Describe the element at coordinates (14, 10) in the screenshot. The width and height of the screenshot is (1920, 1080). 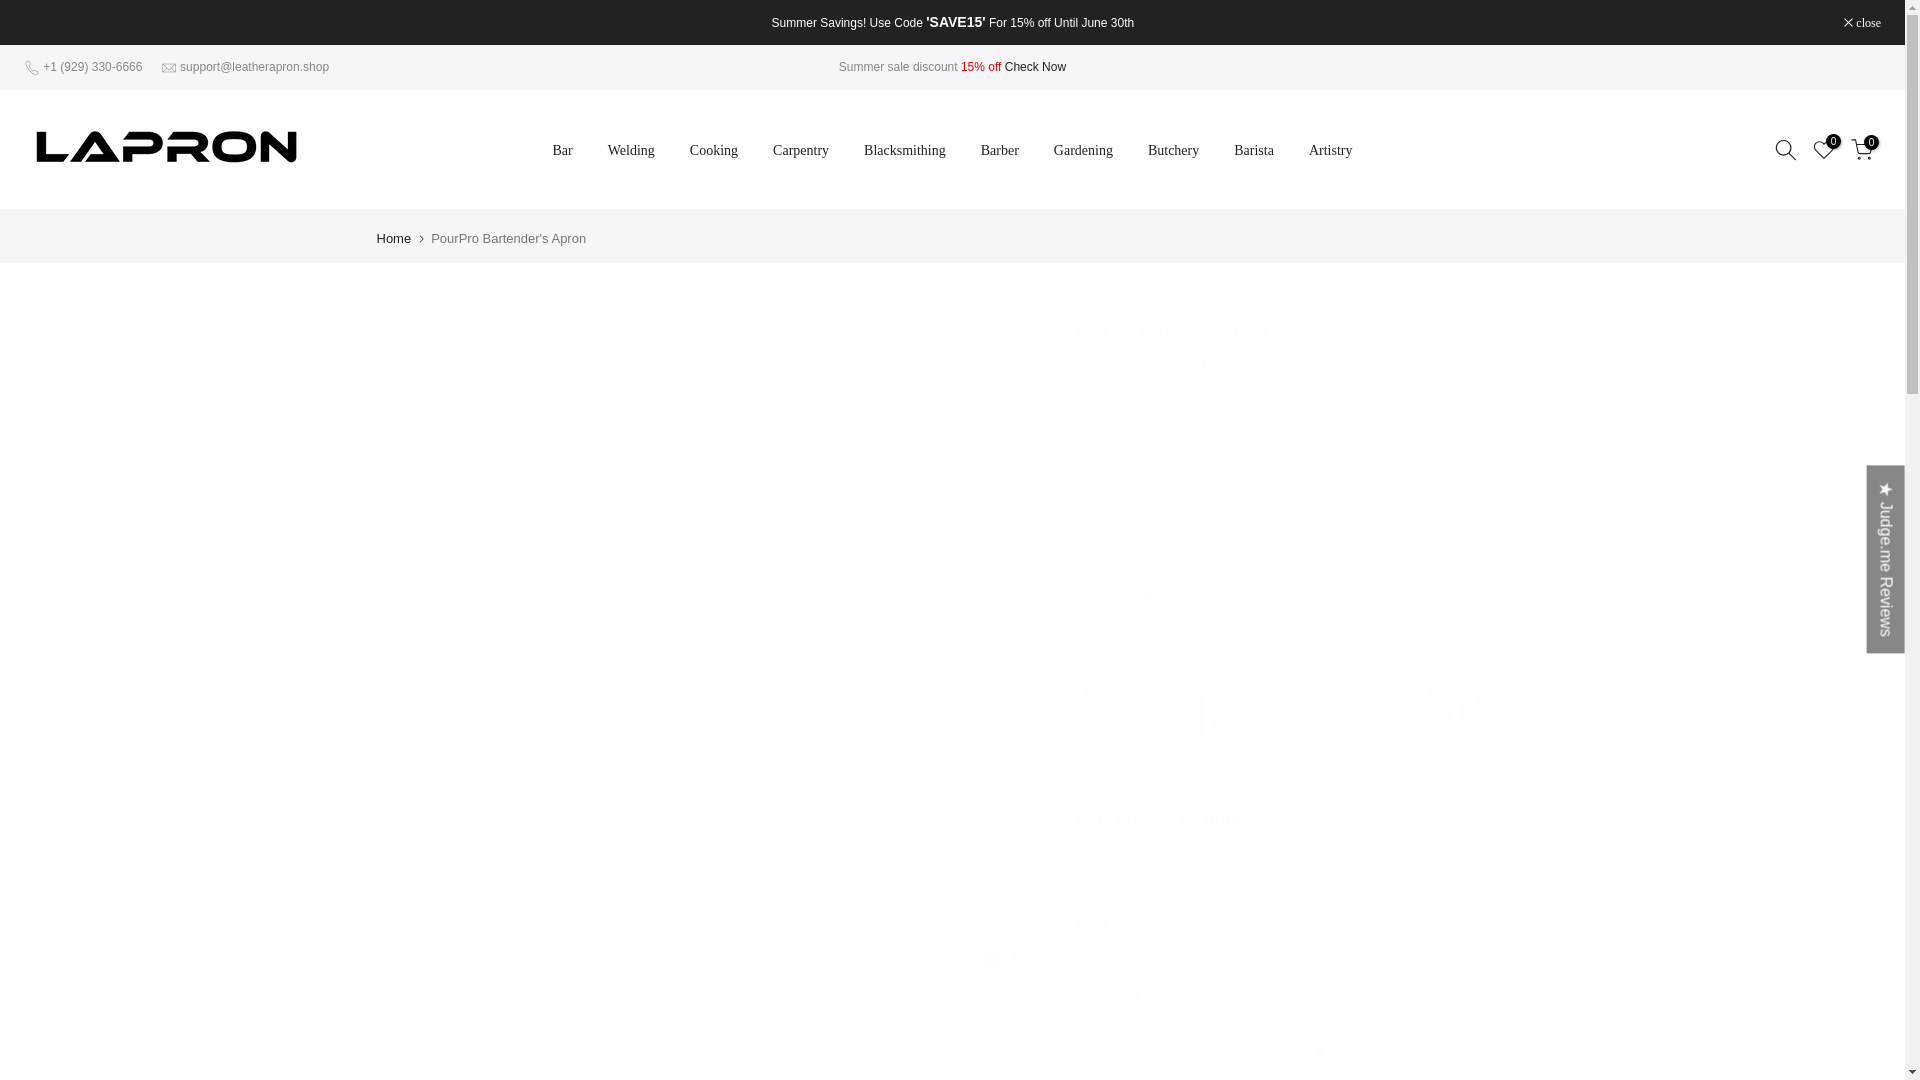
I see `Skip to content` at that location.